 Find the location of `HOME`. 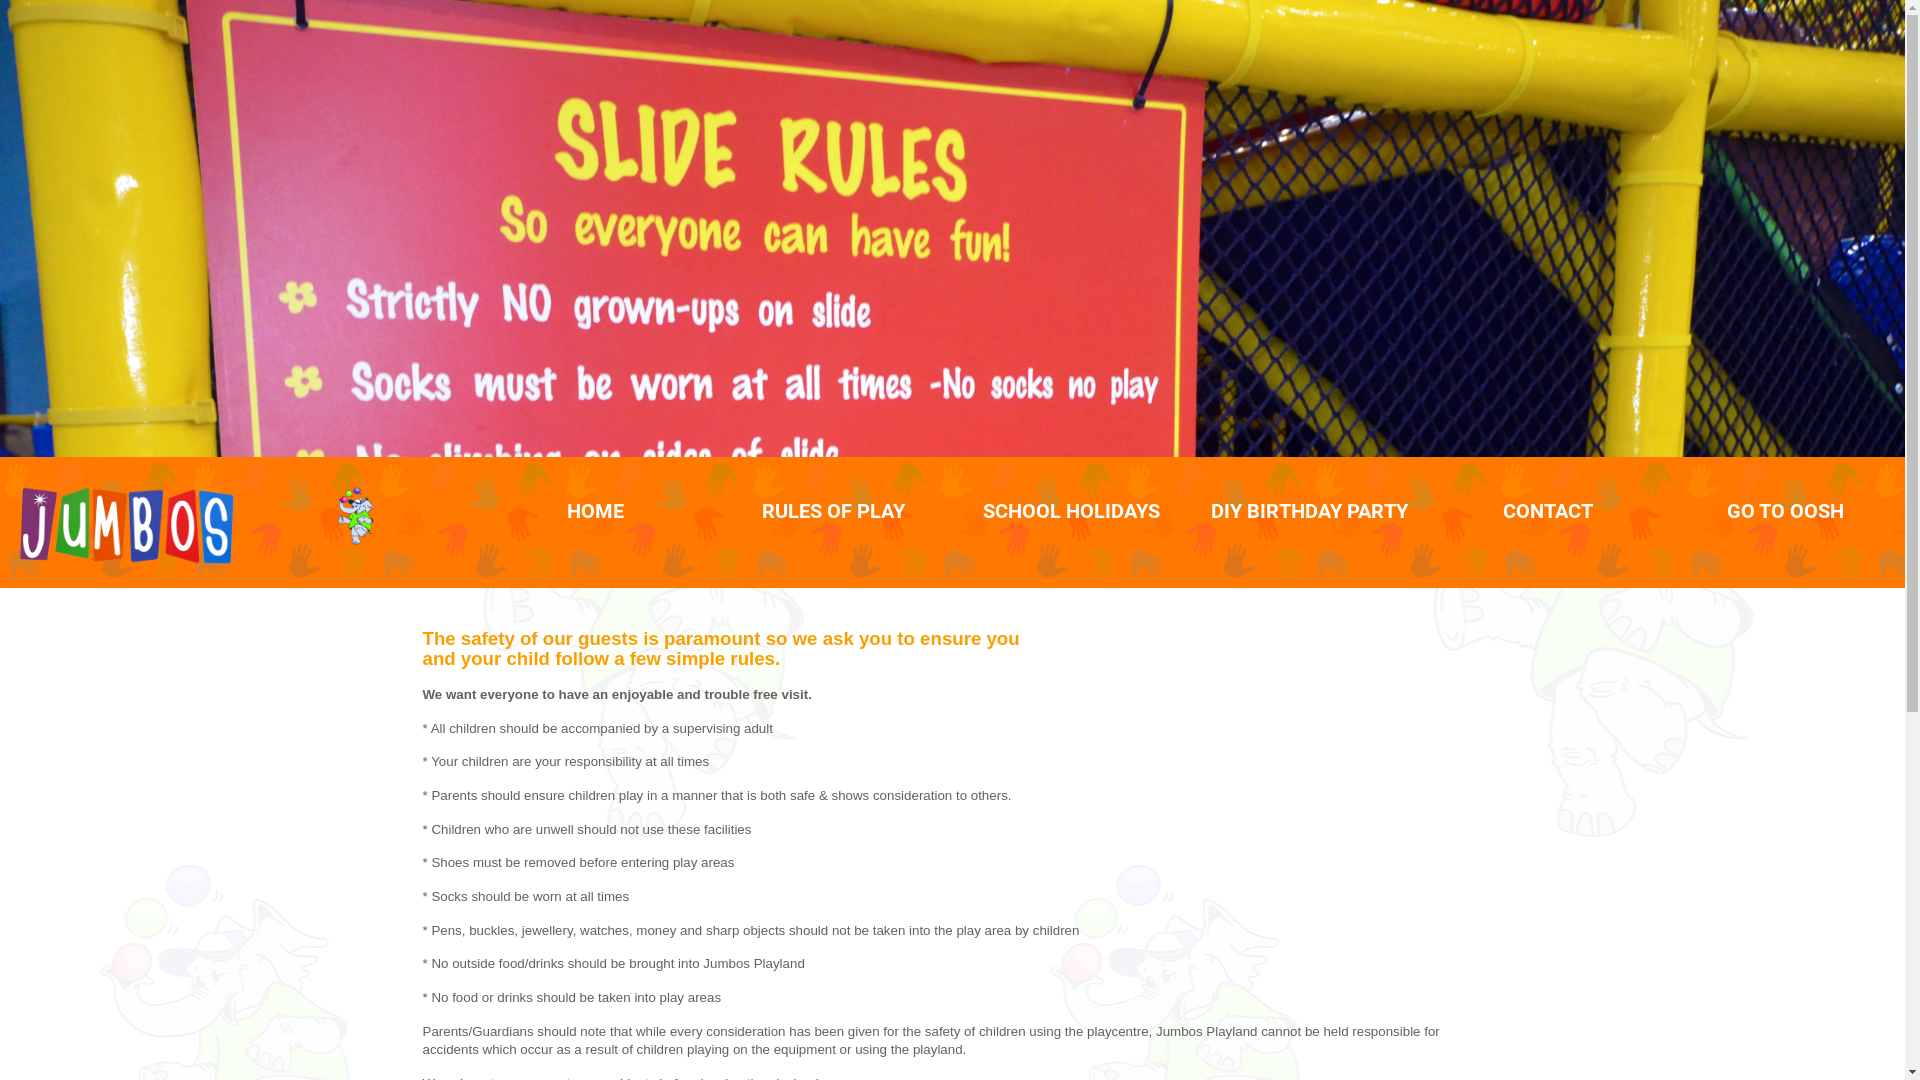

HOME is located at coordinates (596, 511).